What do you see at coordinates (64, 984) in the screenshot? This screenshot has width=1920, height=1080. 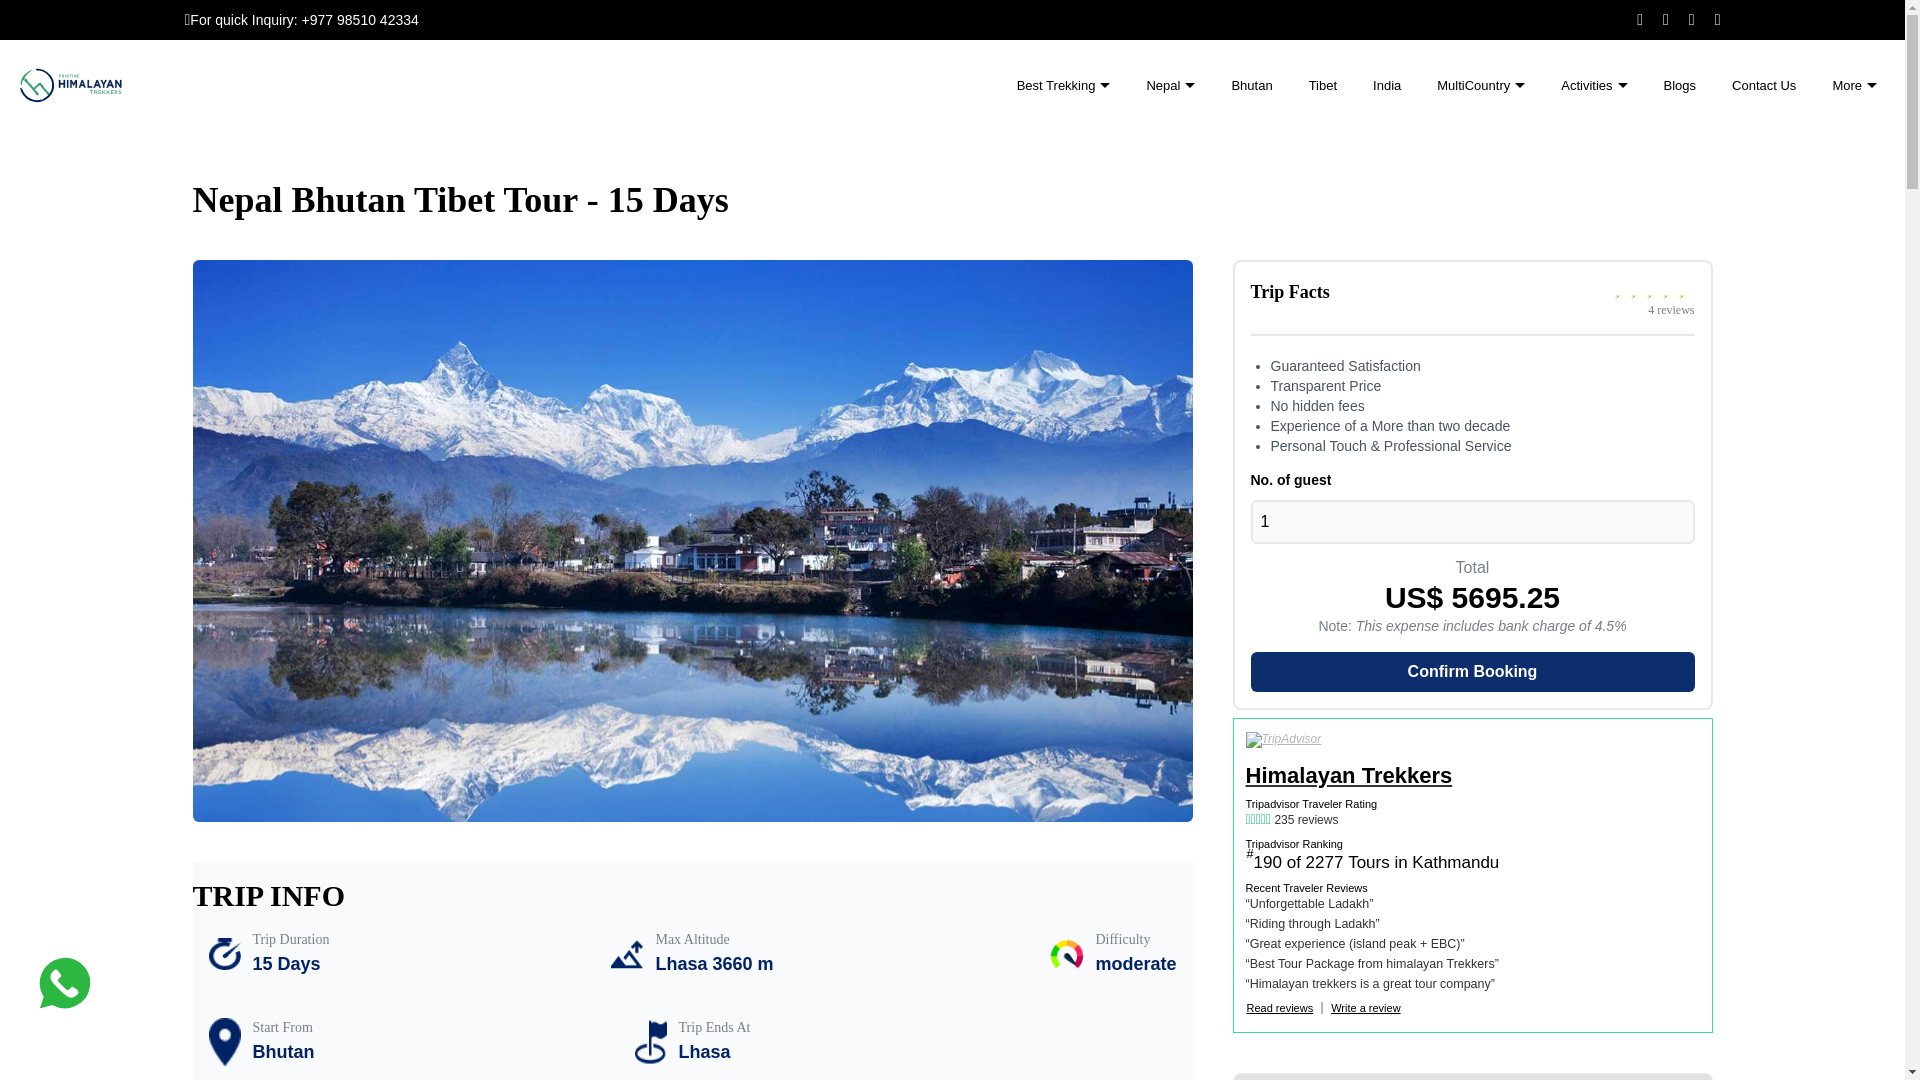 I see `Message us on Whatsapp` at bounding box center [64, 984].